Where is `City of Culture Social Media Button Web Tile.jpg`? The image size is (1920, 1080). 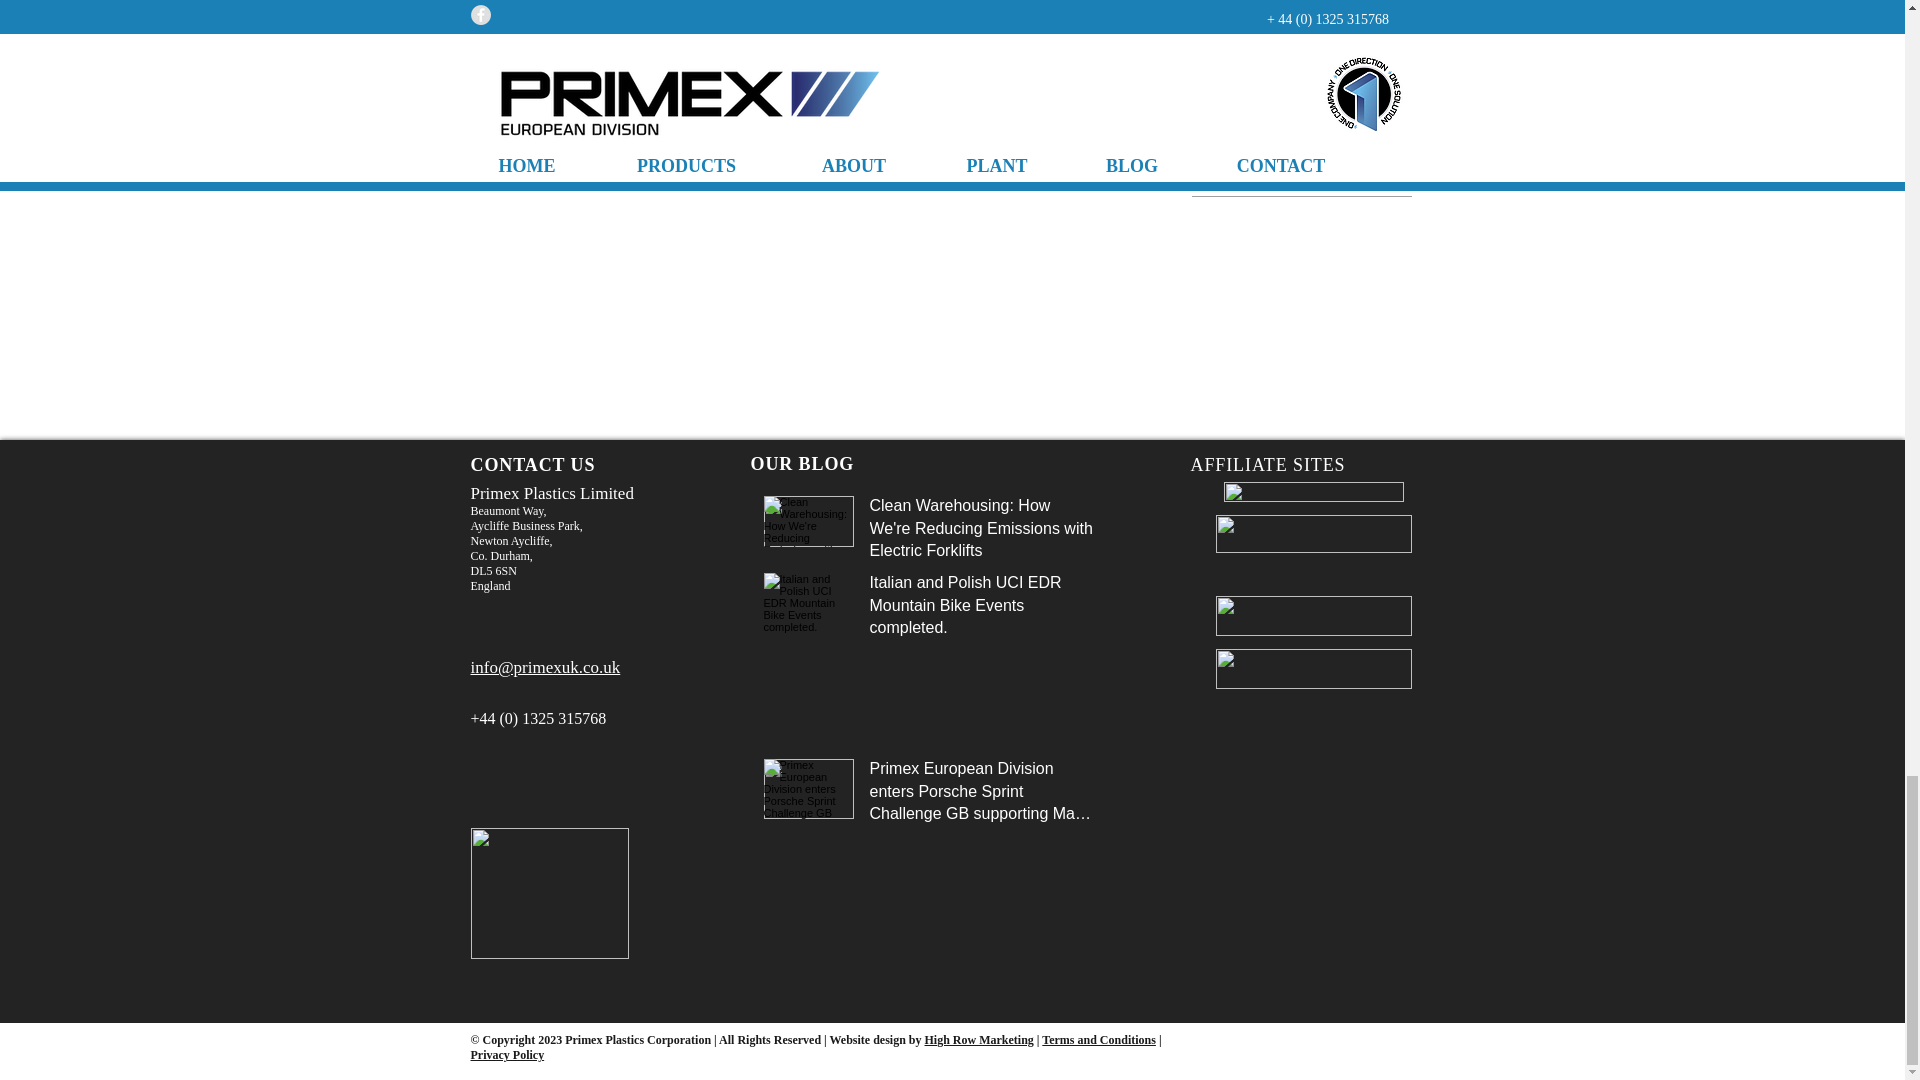 City of Culture Social Media Button Web Tile.jpg is located at coordinates (548, 894).